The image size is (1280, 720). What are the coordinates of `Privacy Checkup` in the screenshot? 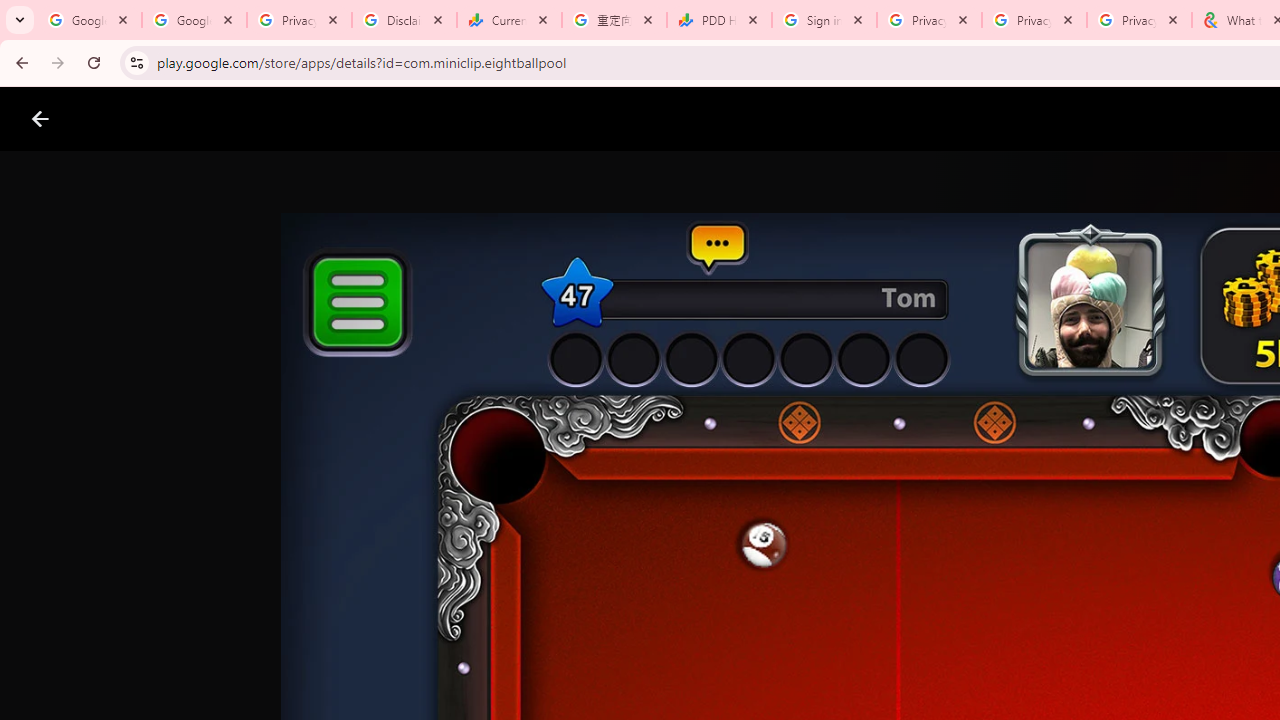 It's located at (1034, 20).